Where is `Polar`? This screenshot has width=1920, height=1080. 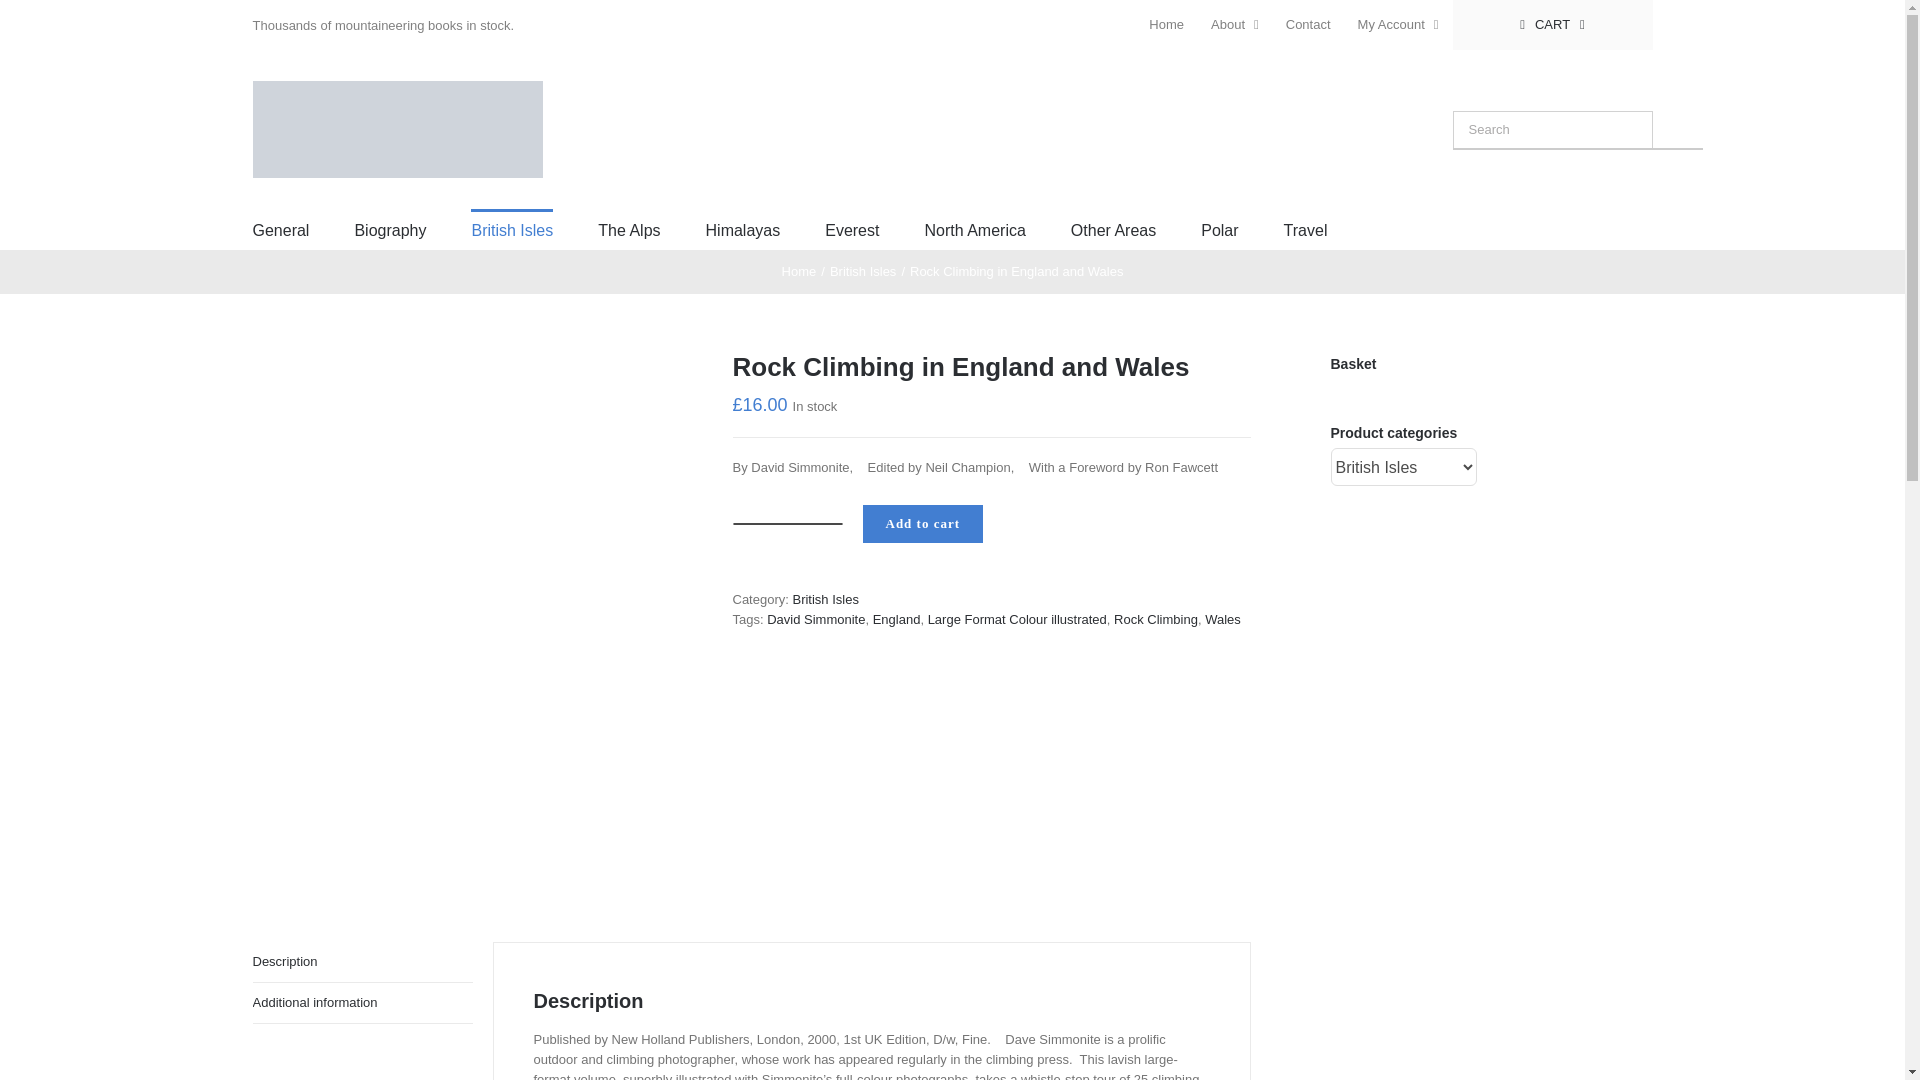 Polar is located at coordinates (1220, 229).